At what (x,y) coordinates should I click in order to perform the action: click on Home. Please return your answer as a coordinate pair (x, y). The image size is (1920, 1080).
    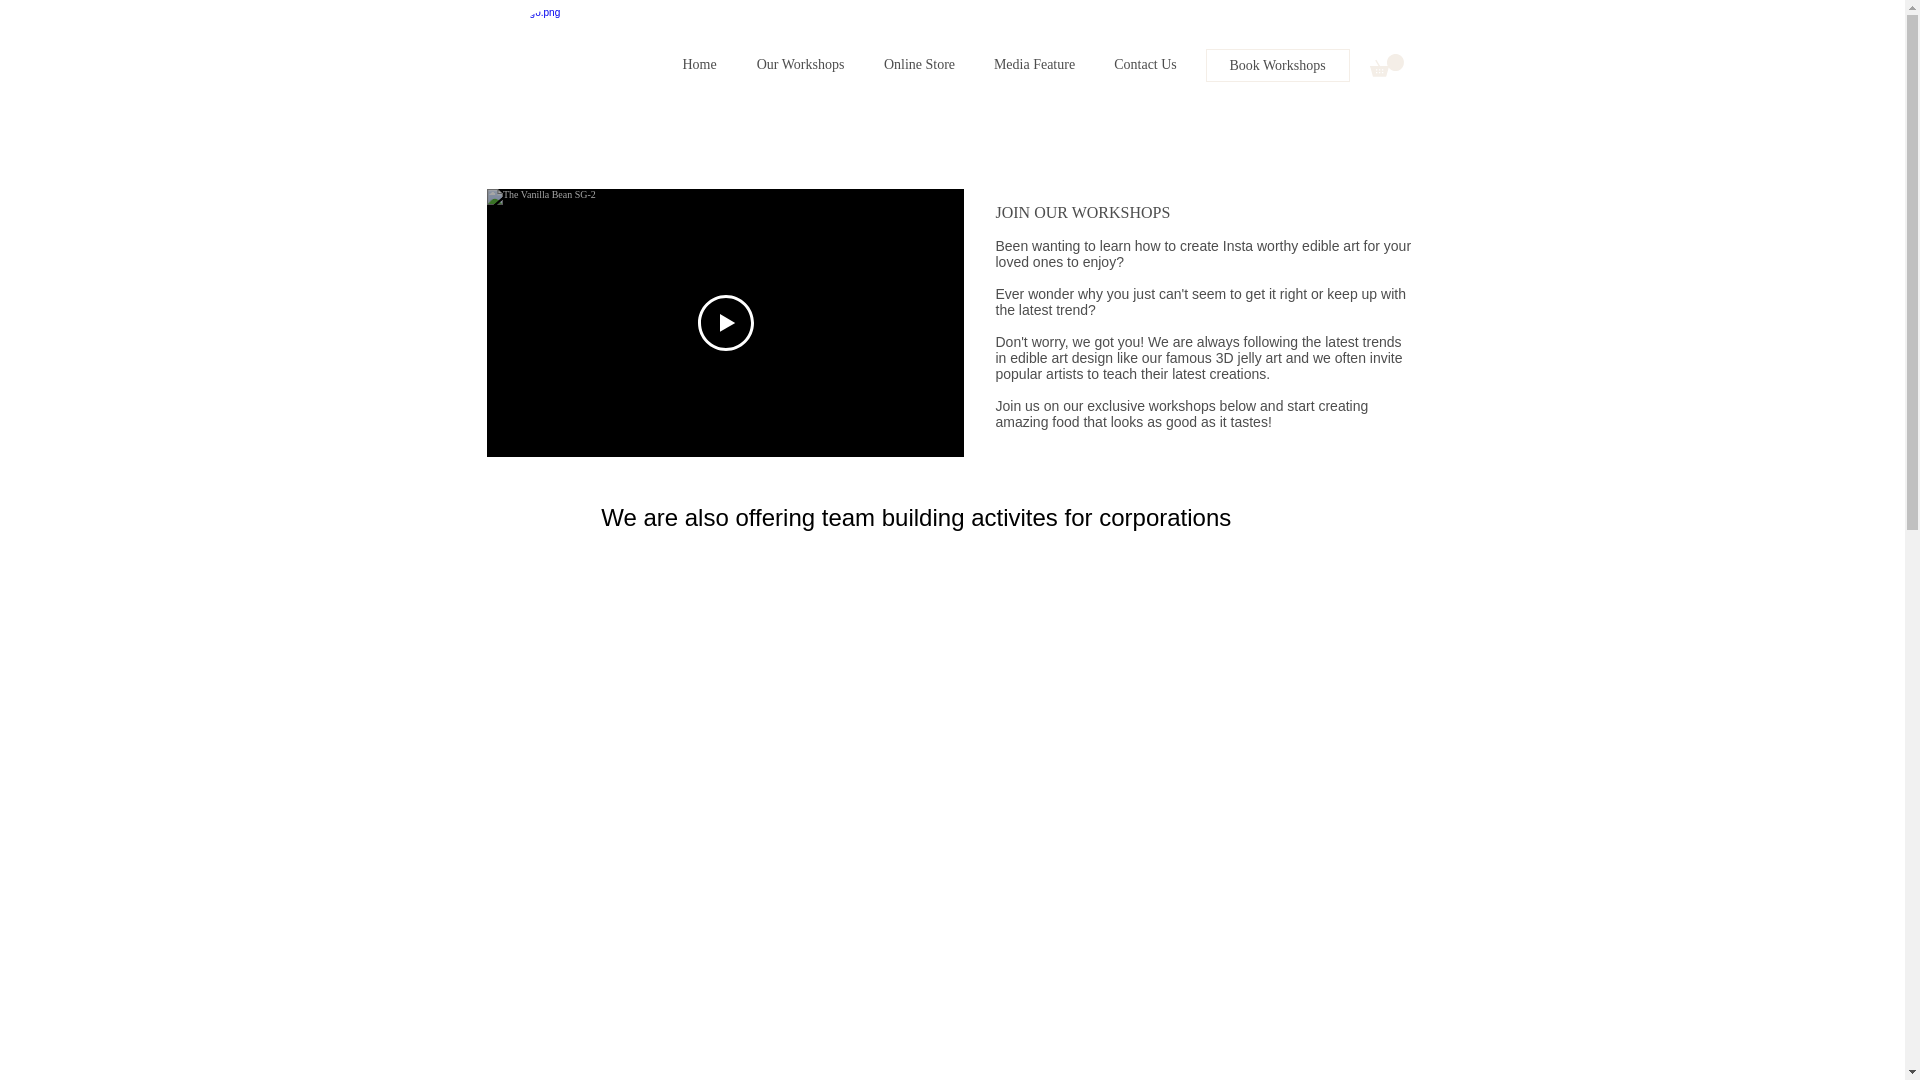
    Looking at the image, I should click on (698, 64).